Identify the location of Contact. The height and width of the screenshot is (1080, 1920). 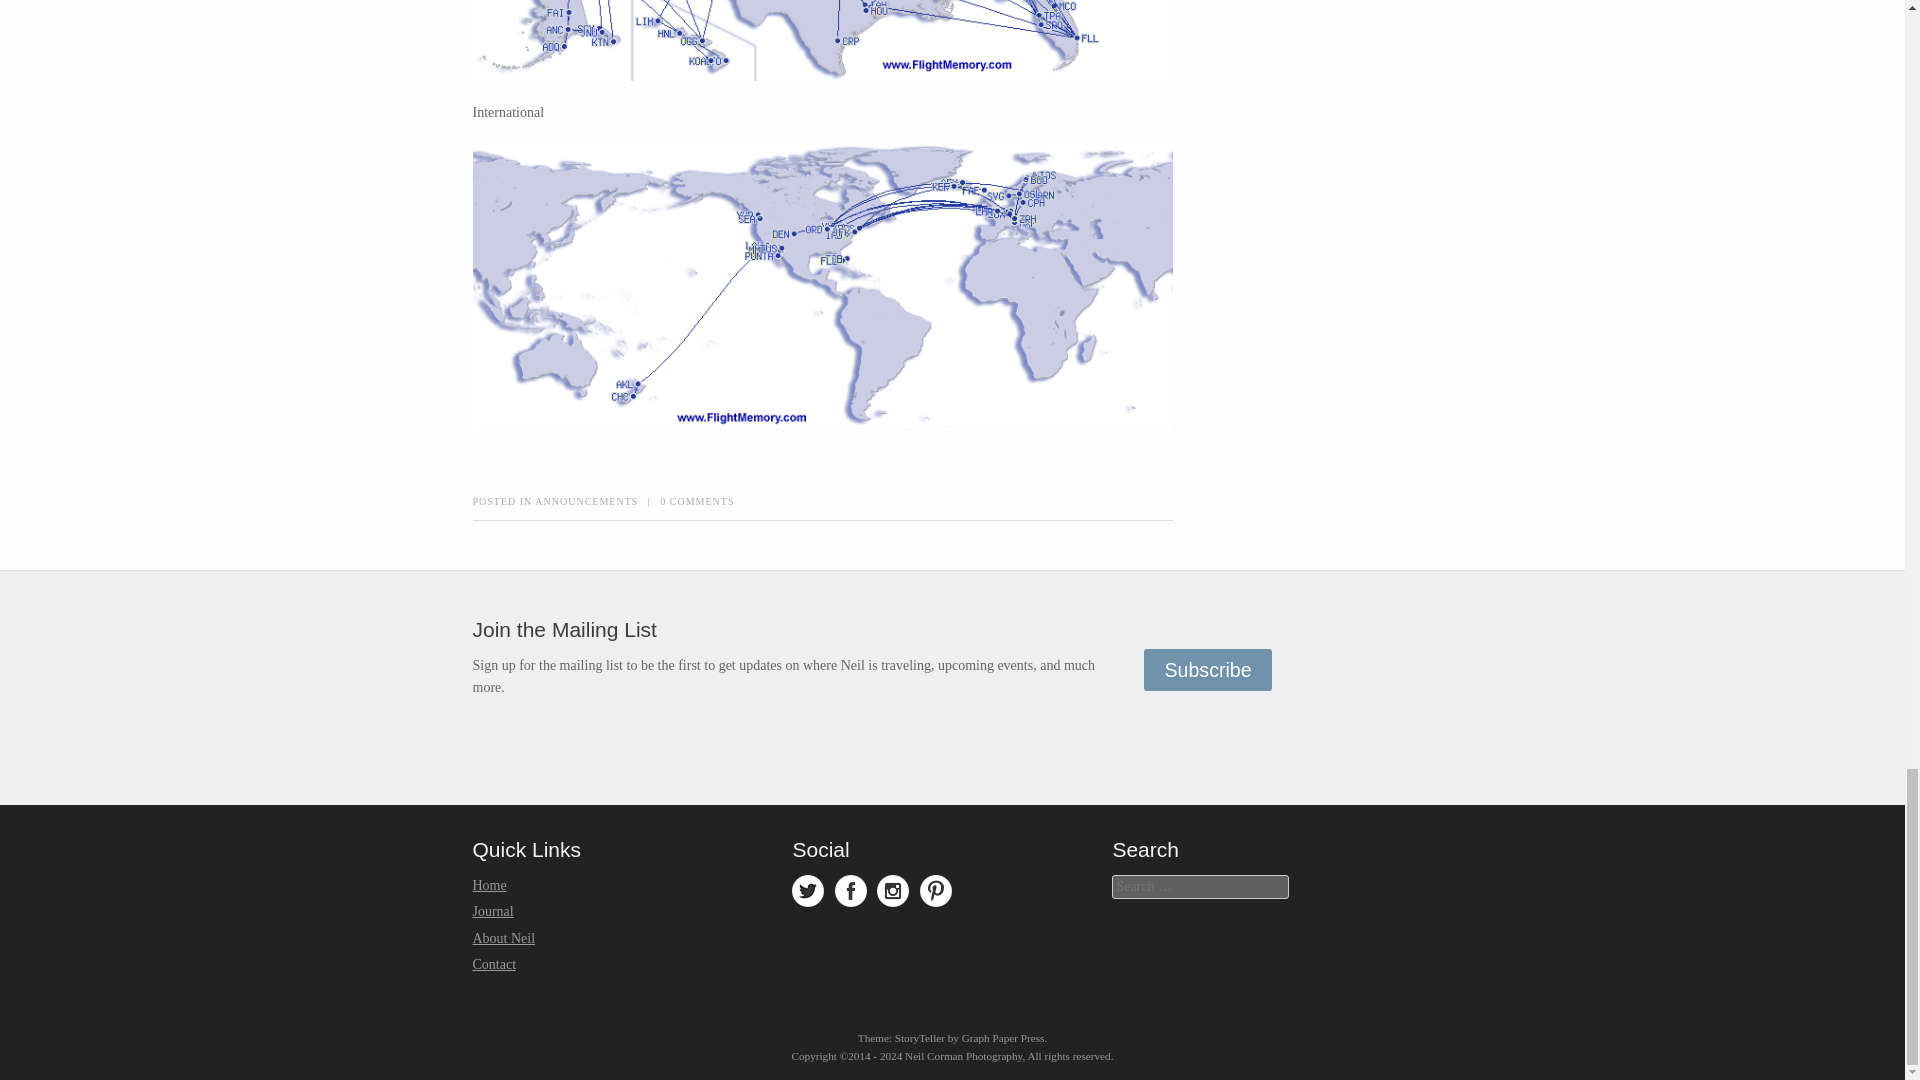
(494, 964).